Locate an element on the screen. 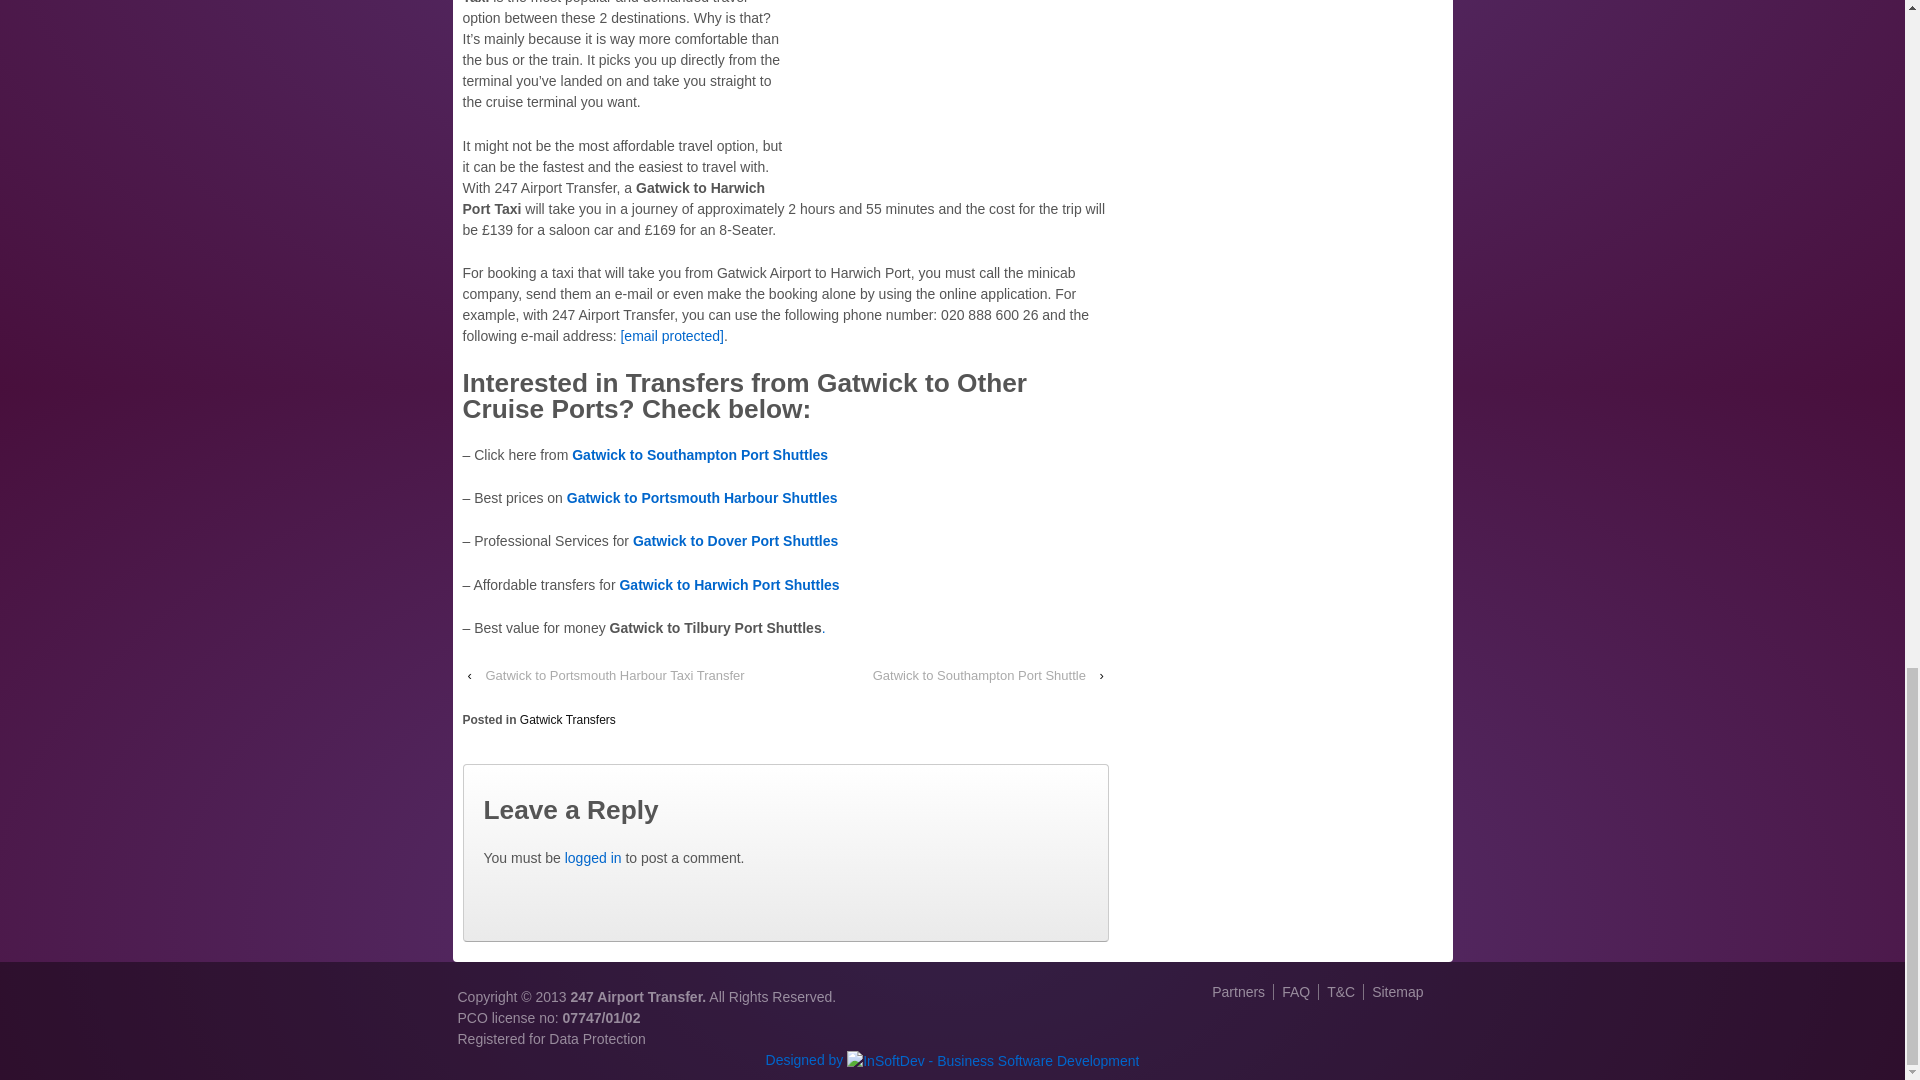 The width and height of the screenshot is (1920, 1080). Gatwick to Portsmouth Harbour Shuttles is located at coordinates (702, 498).